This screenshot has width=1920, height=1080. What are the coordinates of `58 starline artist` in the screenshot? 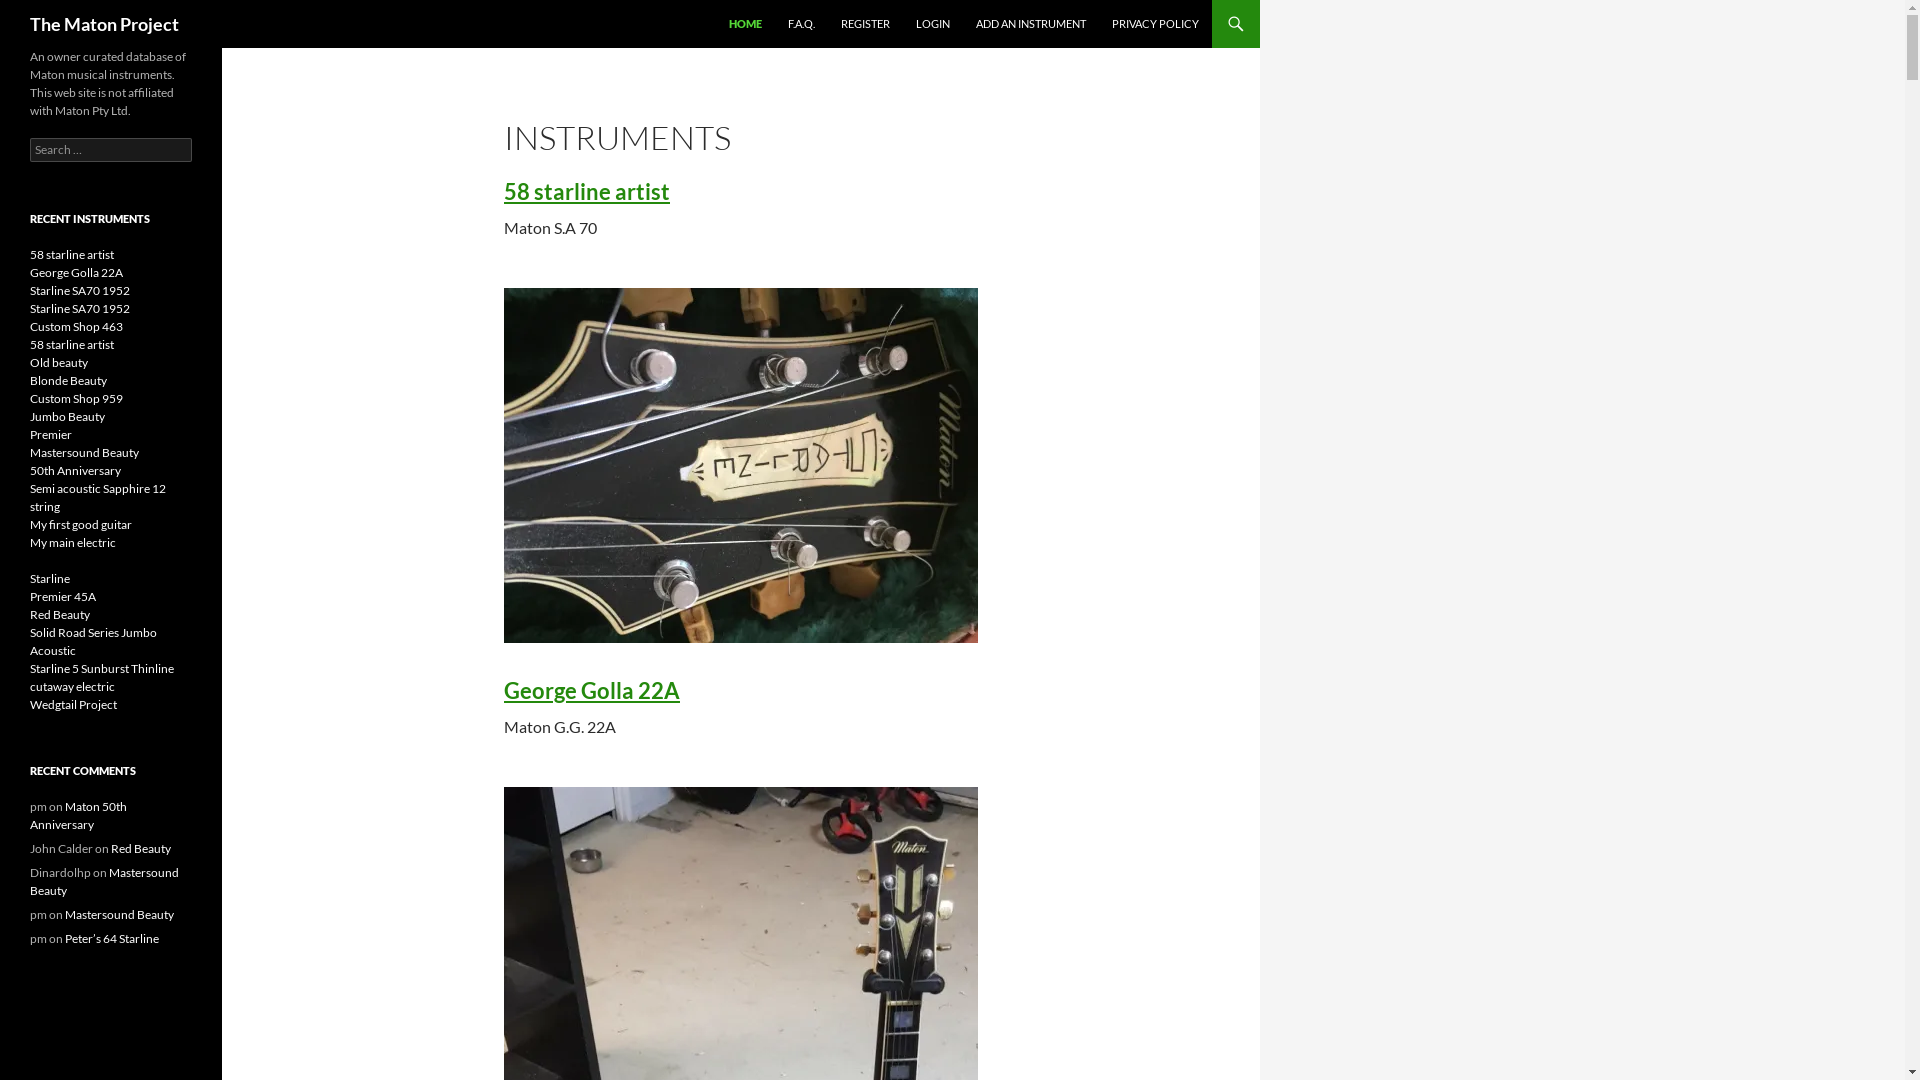 It's located at (587, 192).